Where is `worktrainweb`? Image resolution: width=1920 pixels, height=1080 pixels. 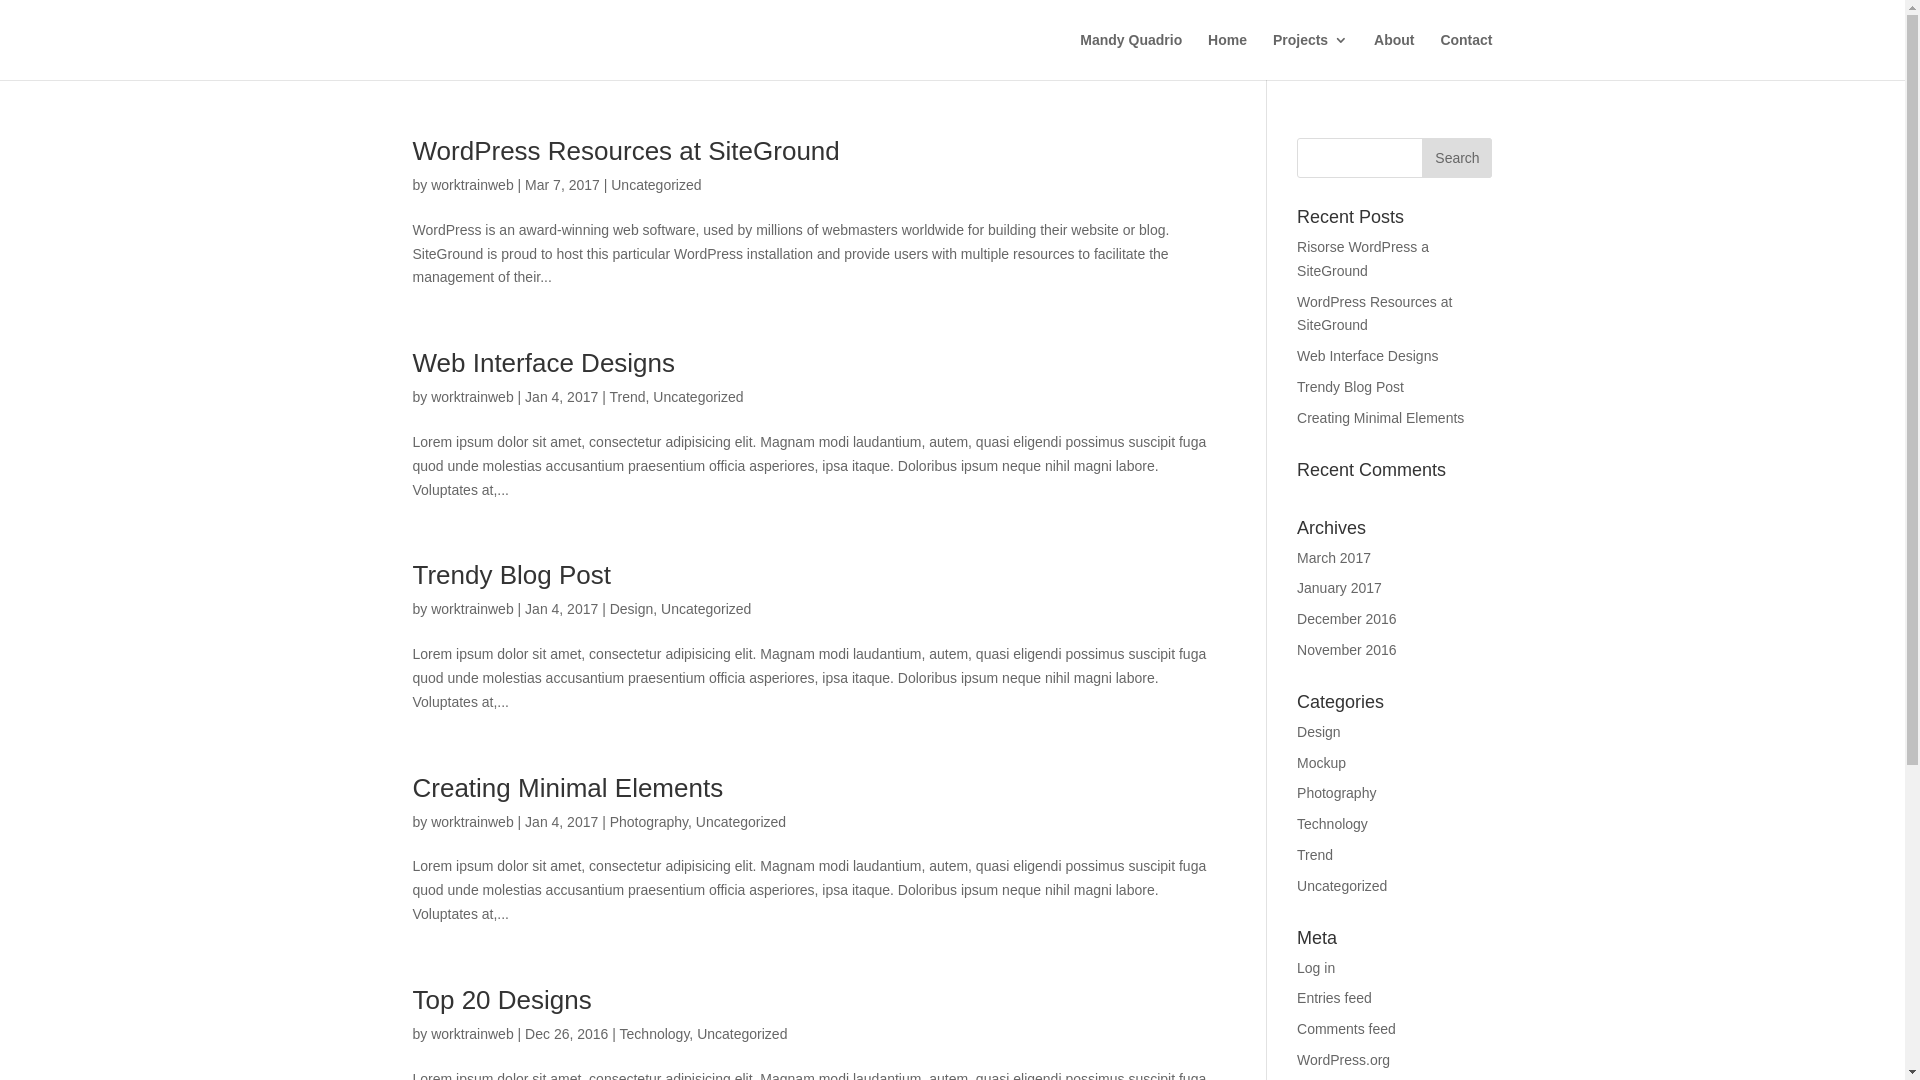
worktrainweb is located at coordinates (472, 397).